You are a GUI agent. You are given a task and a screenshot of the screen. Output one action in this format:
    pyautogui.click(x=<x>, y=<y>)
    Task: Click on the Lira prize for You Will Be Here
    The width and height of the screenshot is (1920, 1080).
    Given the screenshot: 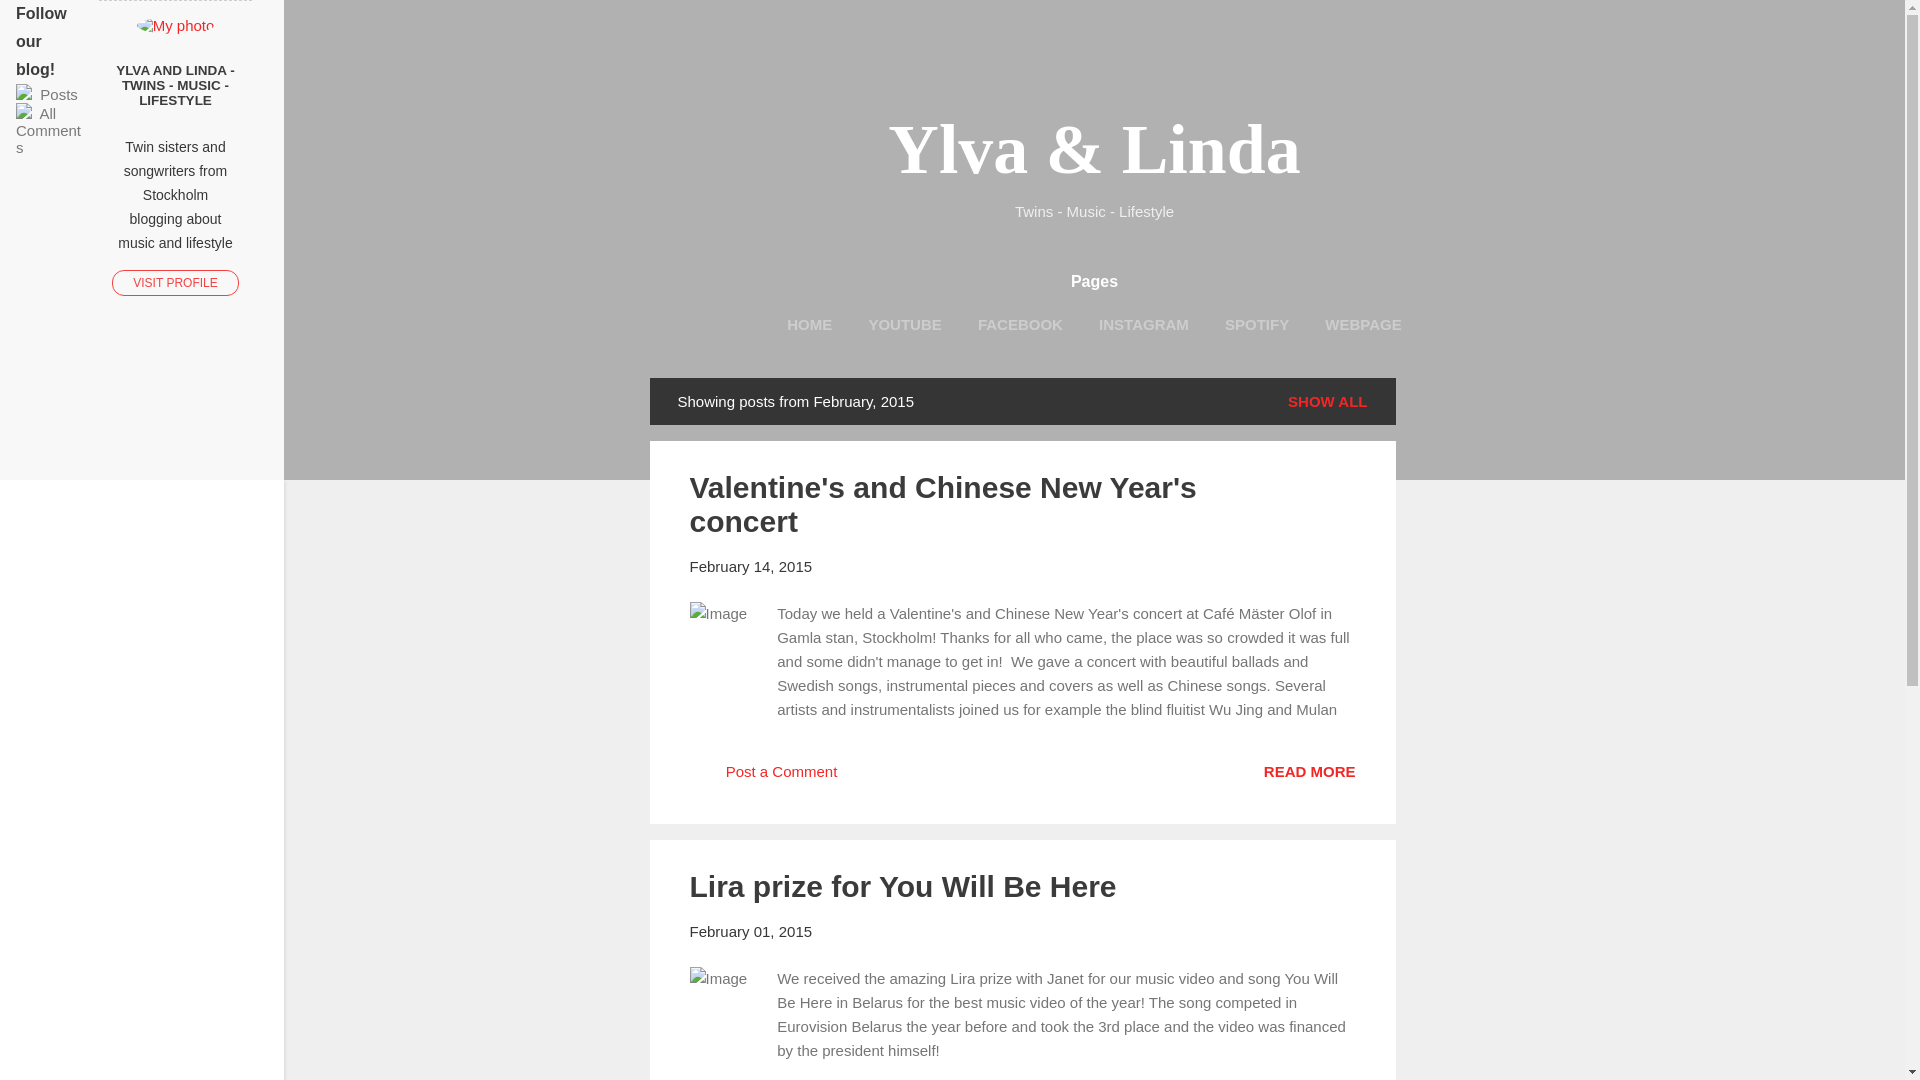 What is the action you would take?
    pyautogui.click(x=903, y=886)
    